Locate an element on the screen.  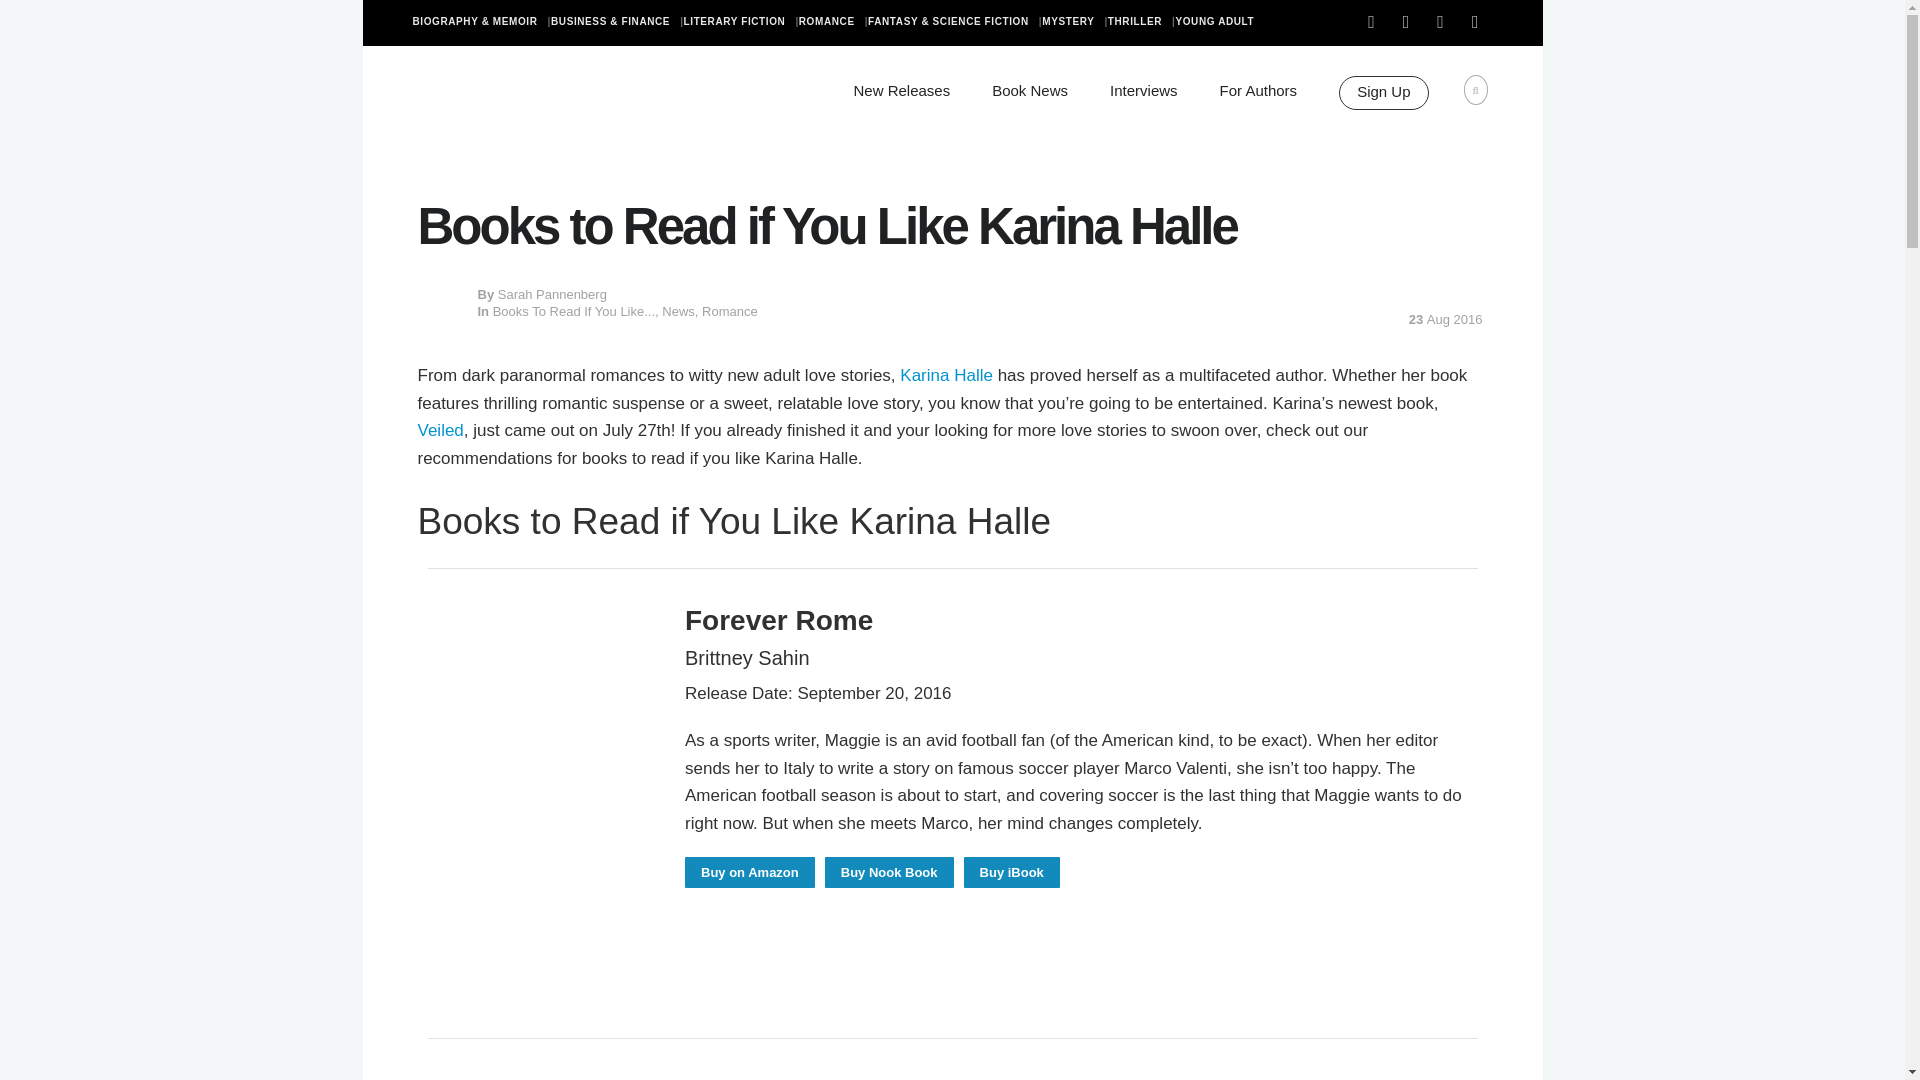
MYSTERY is located at coordinates (1074, 22).